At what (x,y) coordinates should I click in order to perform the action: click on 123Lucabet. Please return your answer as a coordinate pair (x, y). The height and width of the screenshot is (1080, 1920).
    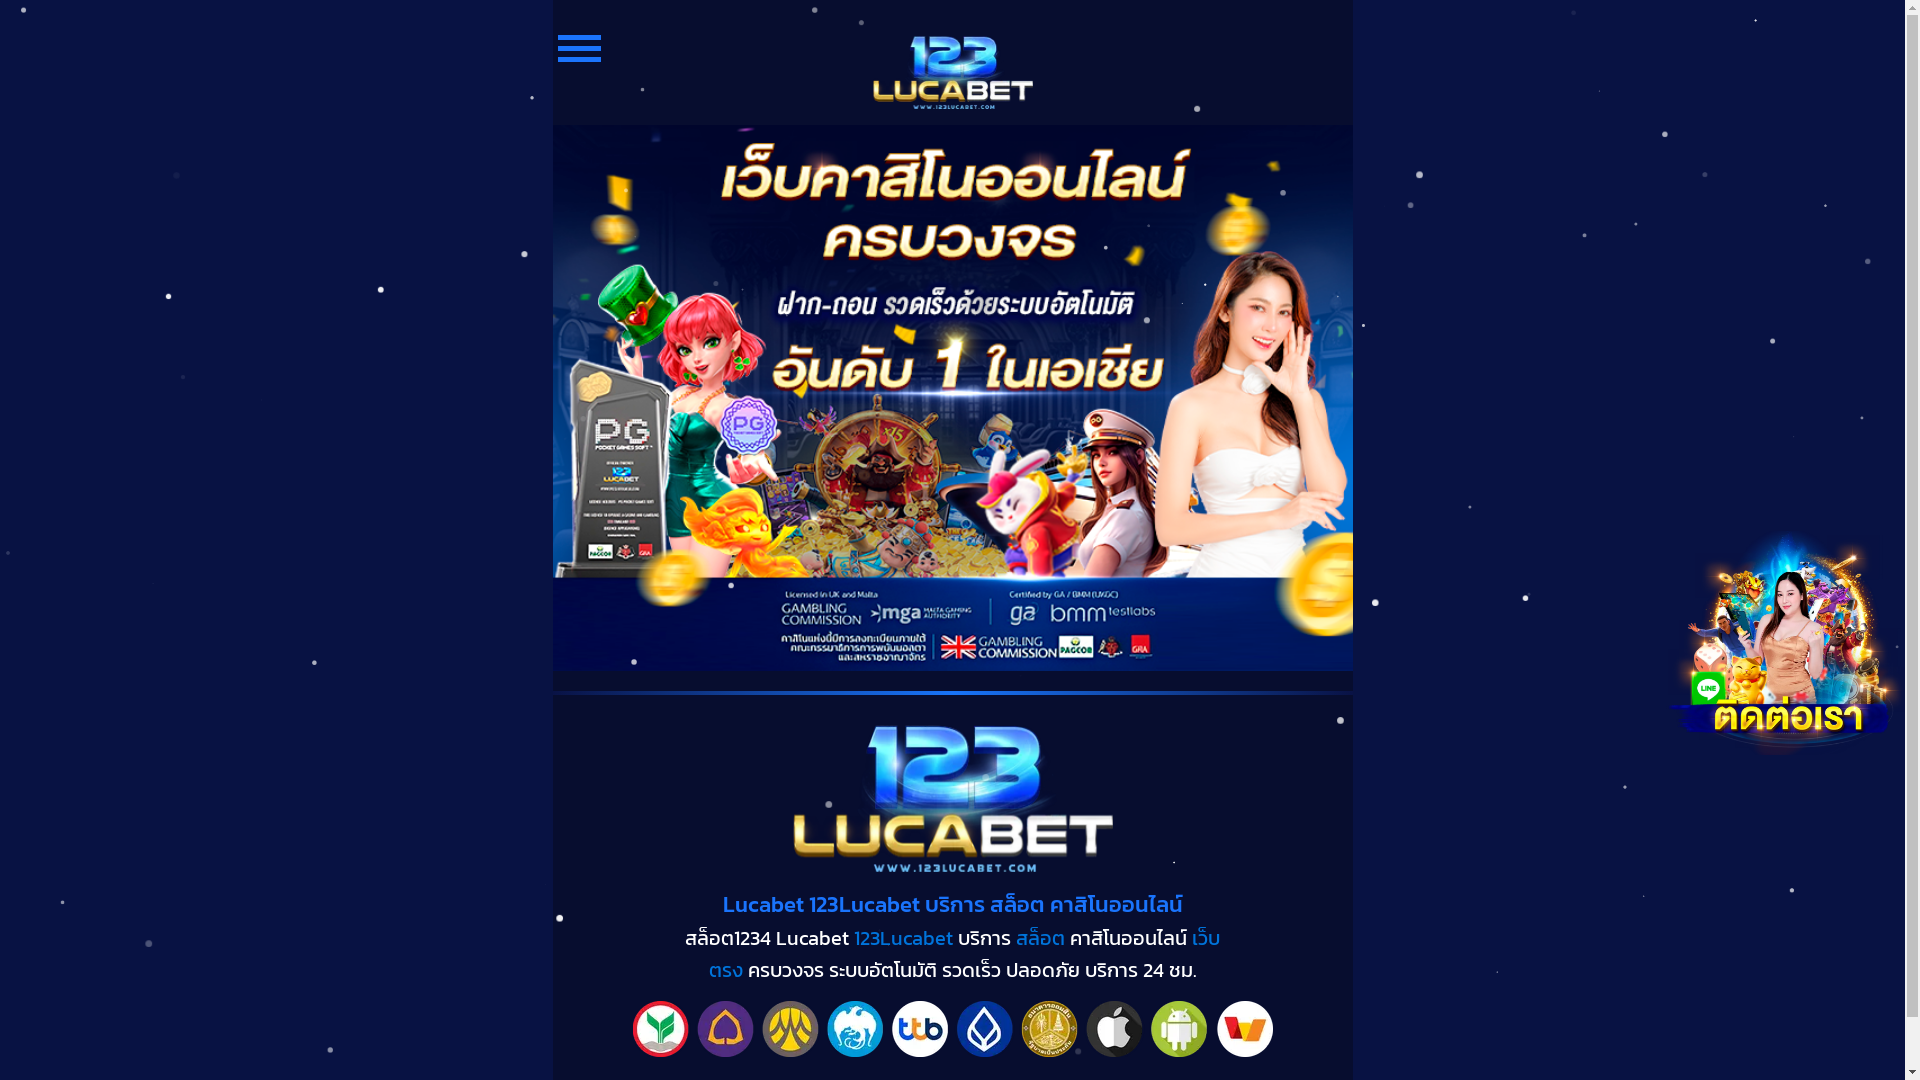
    Looking at the image, I should click on (904, 938).